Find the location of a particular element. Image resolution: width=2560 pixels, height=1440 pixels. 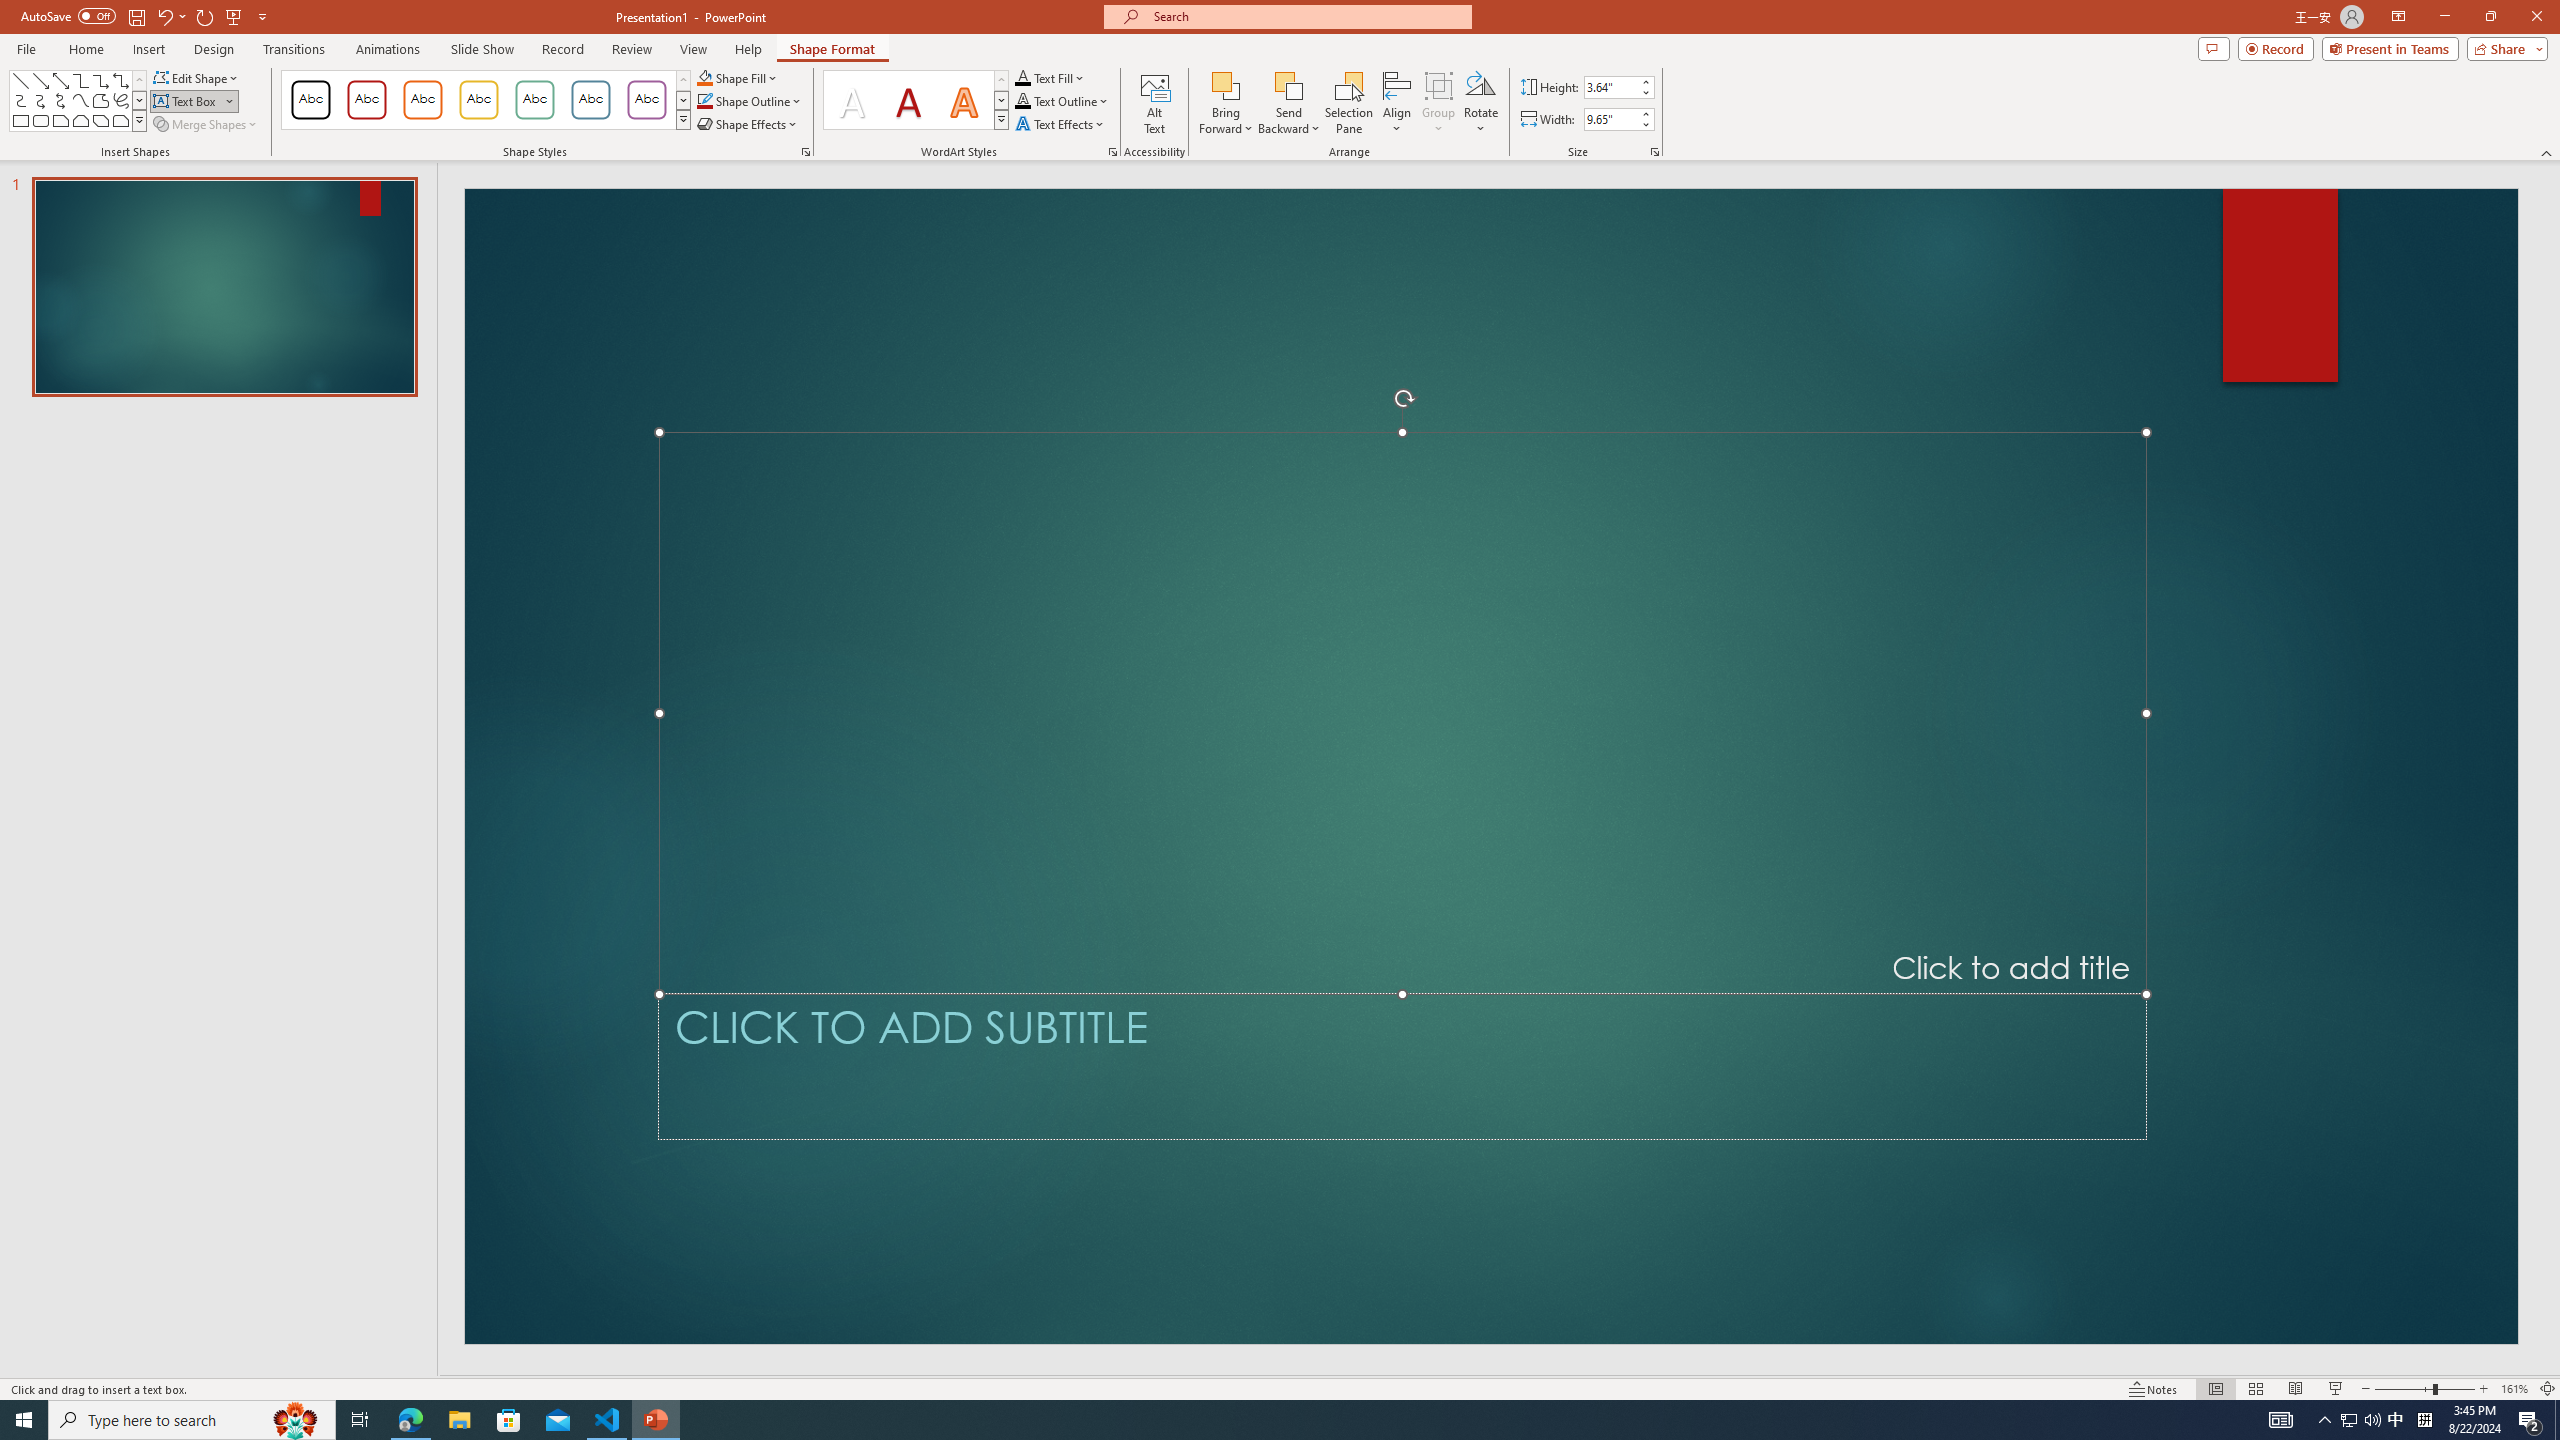

Colored Outline - Blue-Gray, Accent 5 is located at coordinates (591, 100).